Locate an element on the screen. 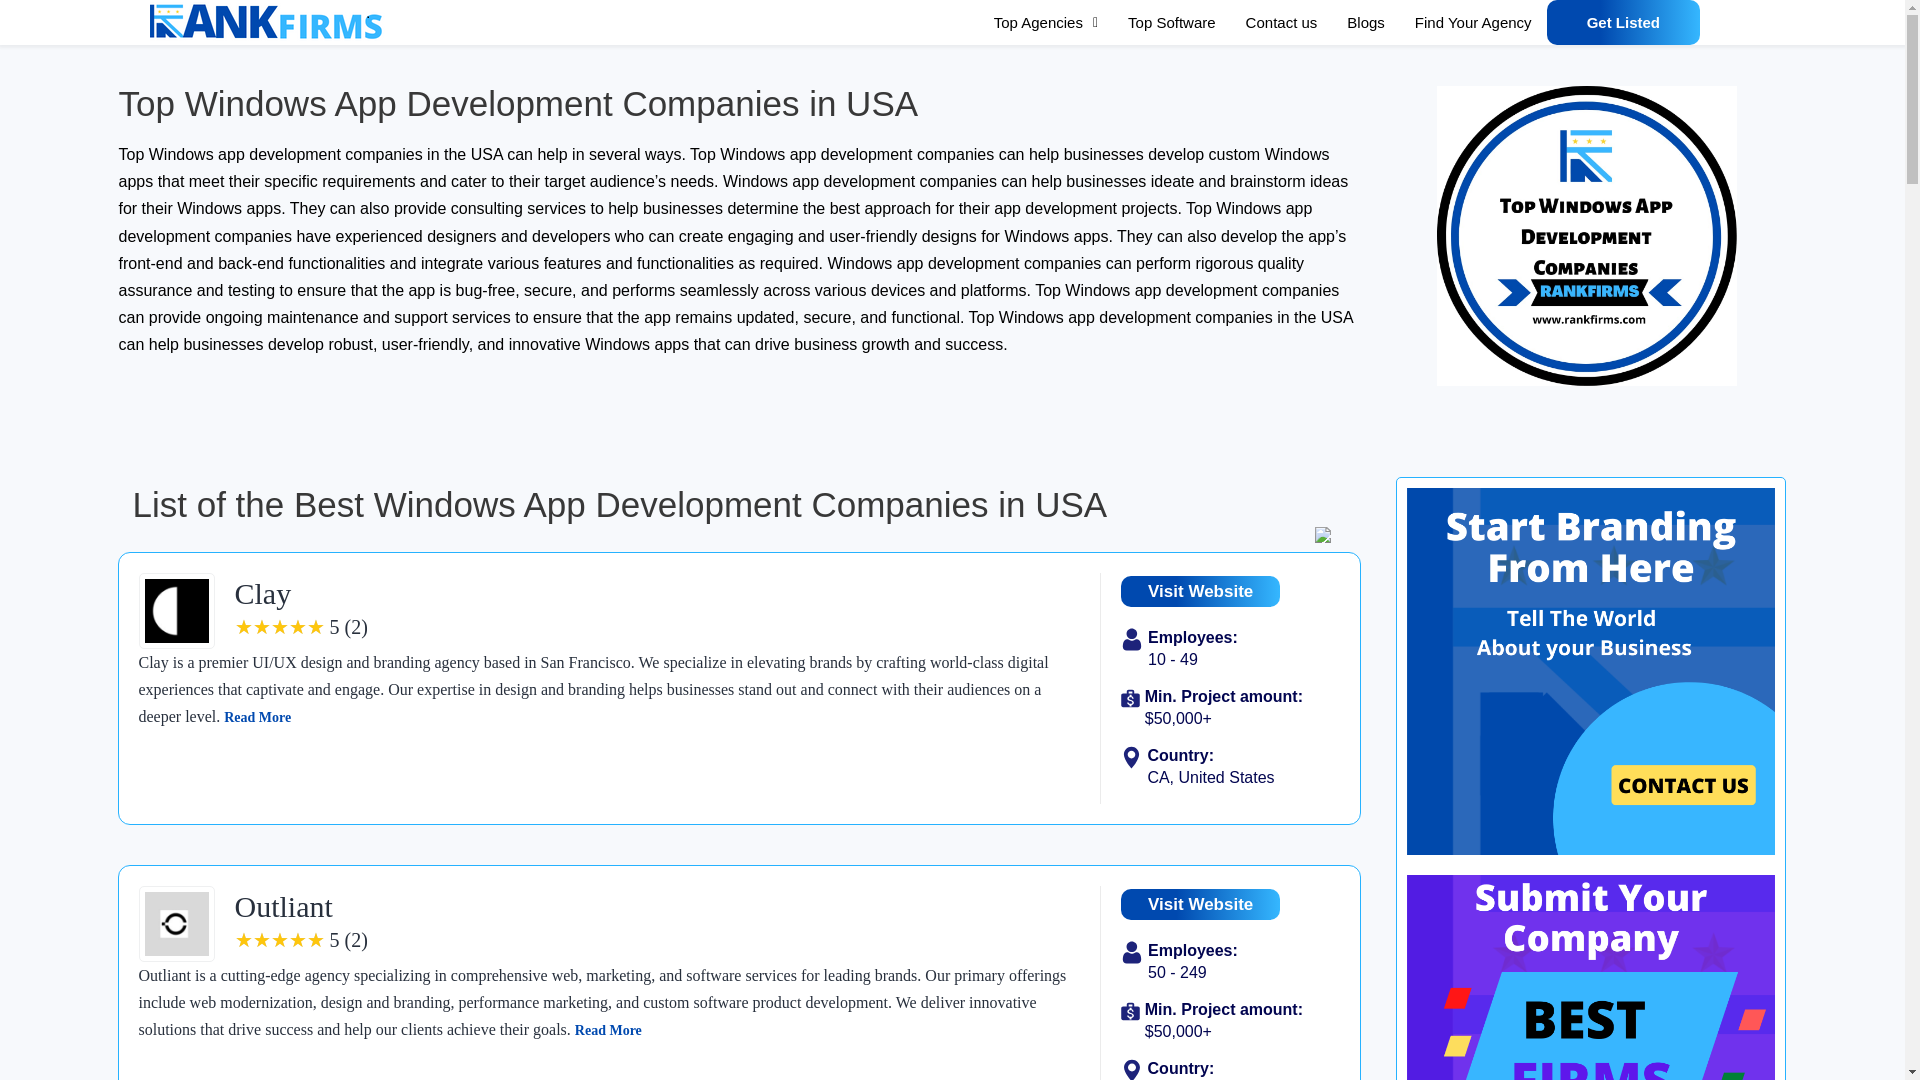 The height and width of the screenshot is (1080, 1920). Top Software is located at coordinates (1172, 22).